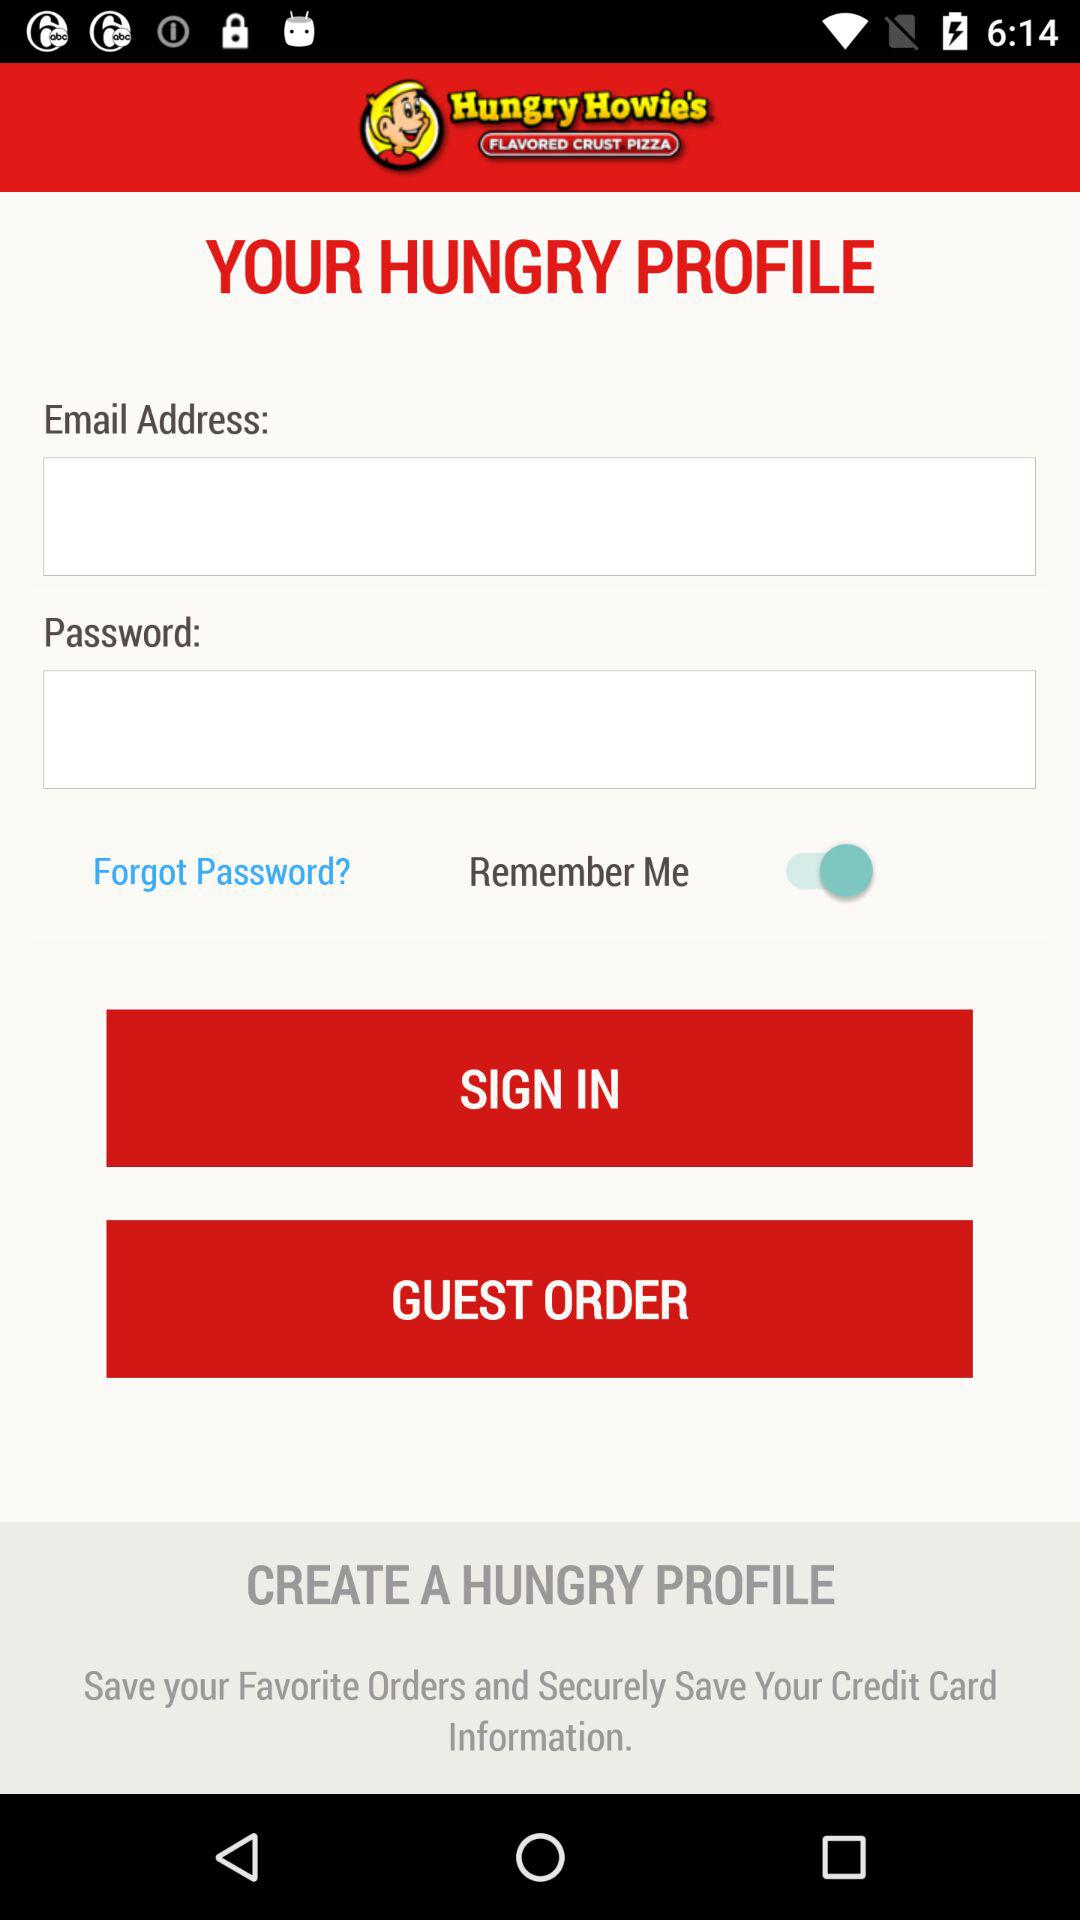 The height and width of the screenshot is (1920, 1080). What do you see at coordinates (540, 1087) in the screenshot?
I see `swipe to the sign in icon` at bounding box center [540, 1087].